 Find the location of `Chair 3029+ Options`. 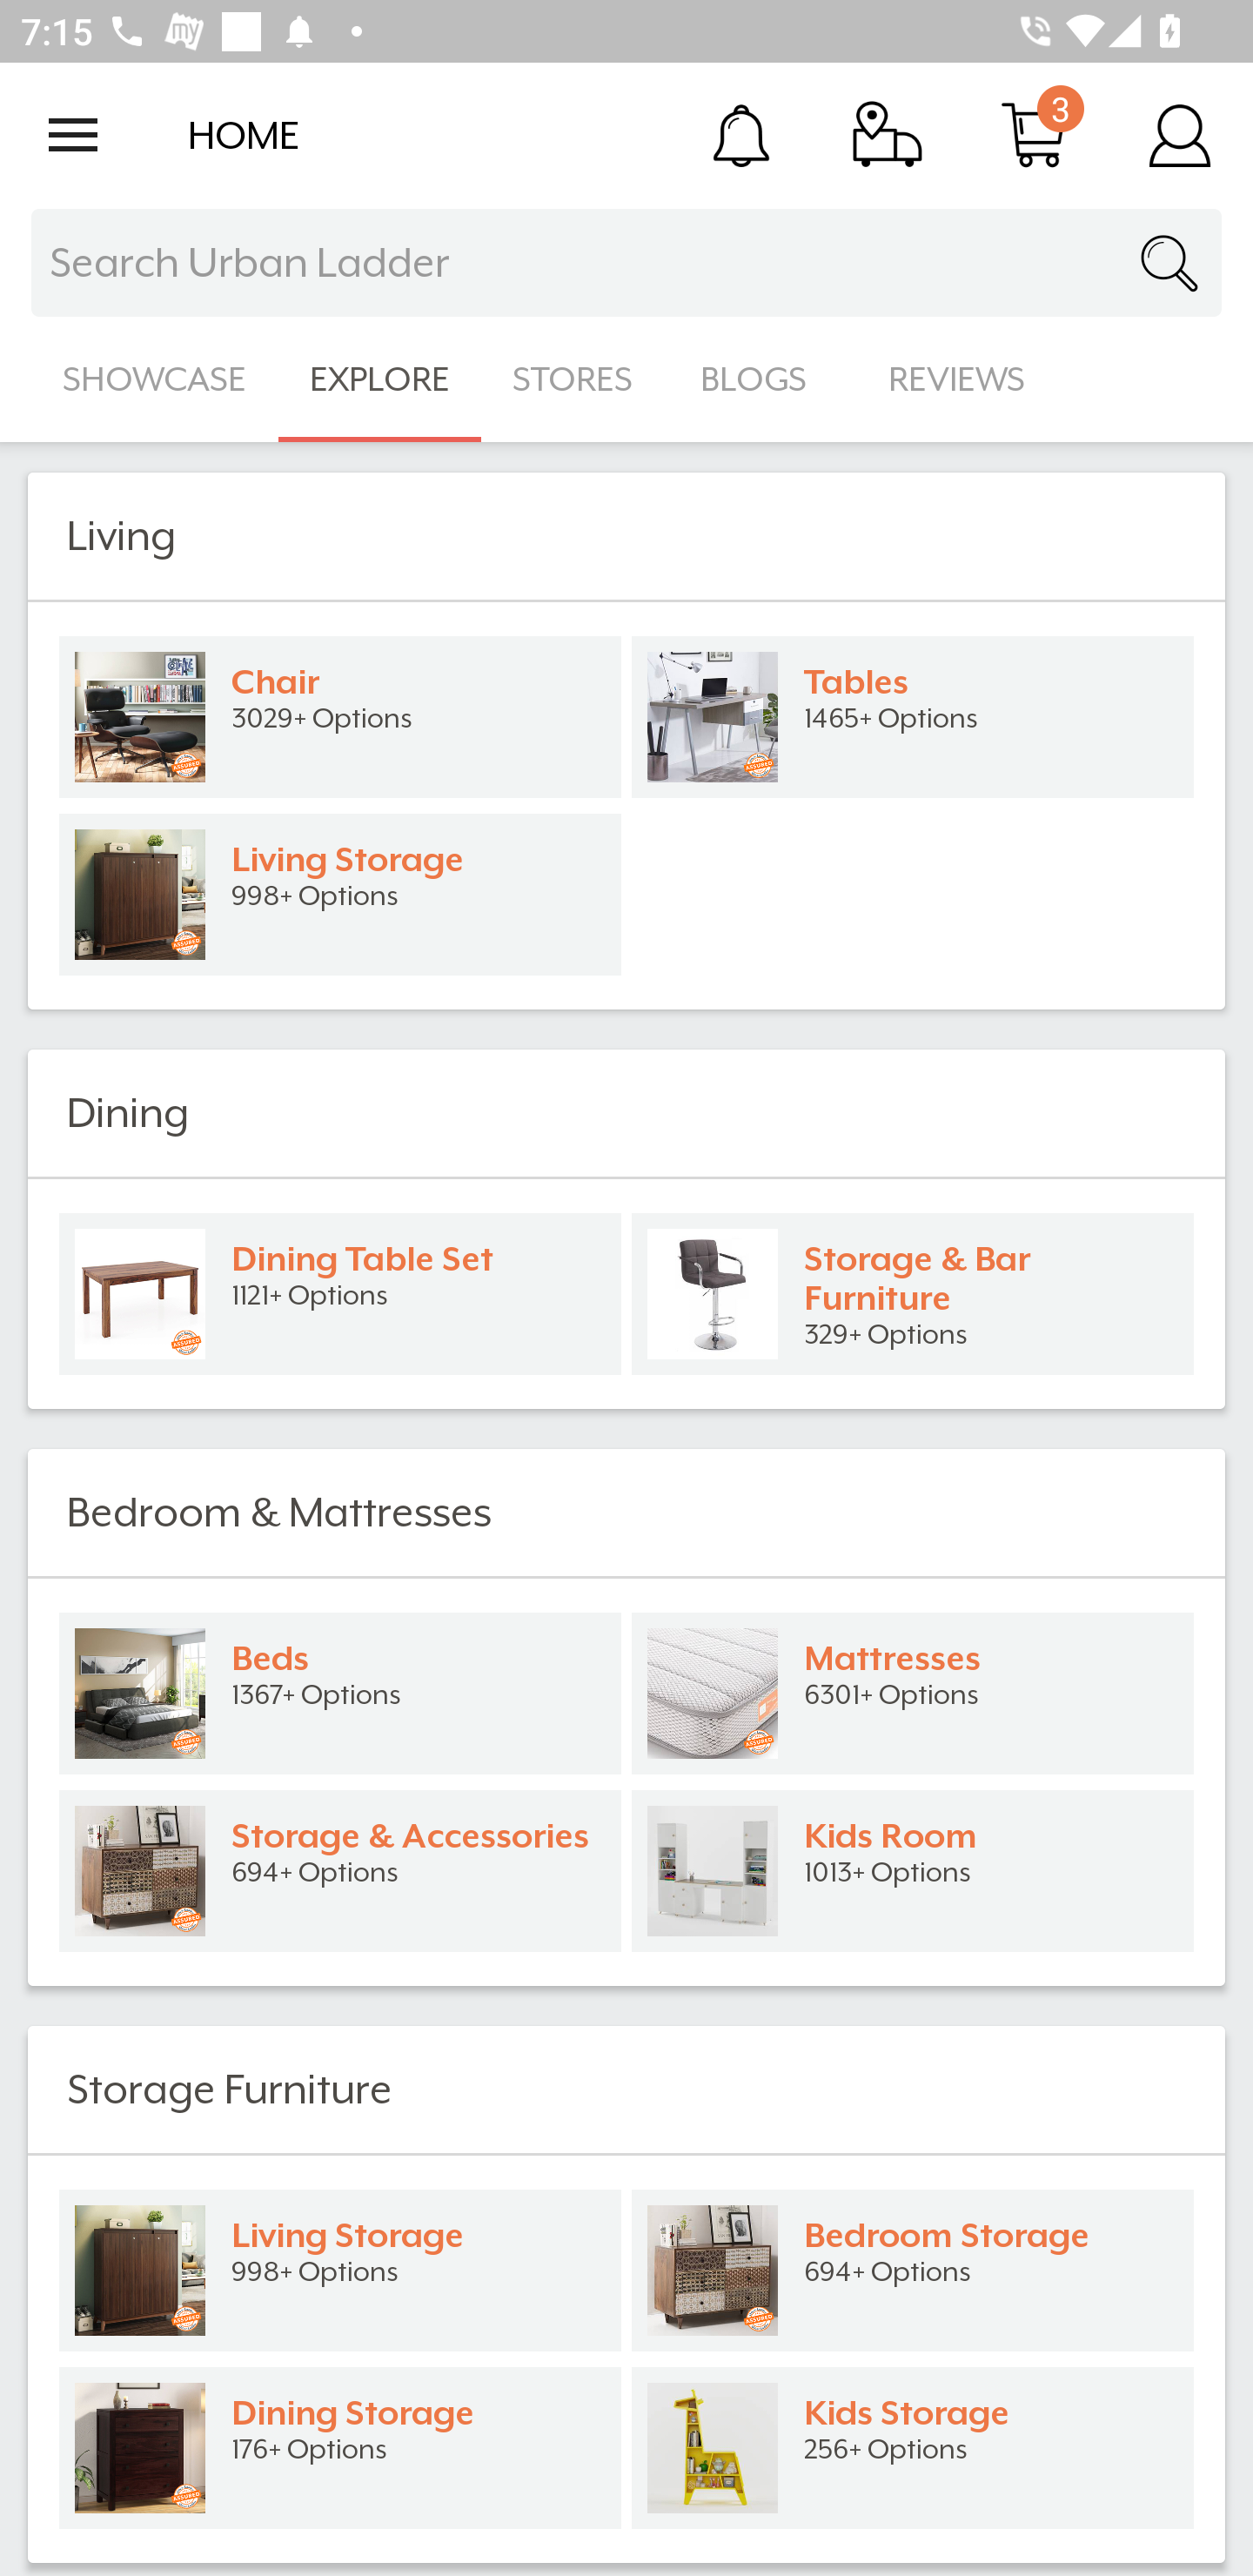

Chair 3029+ Options is located at coordinates (339, 717).